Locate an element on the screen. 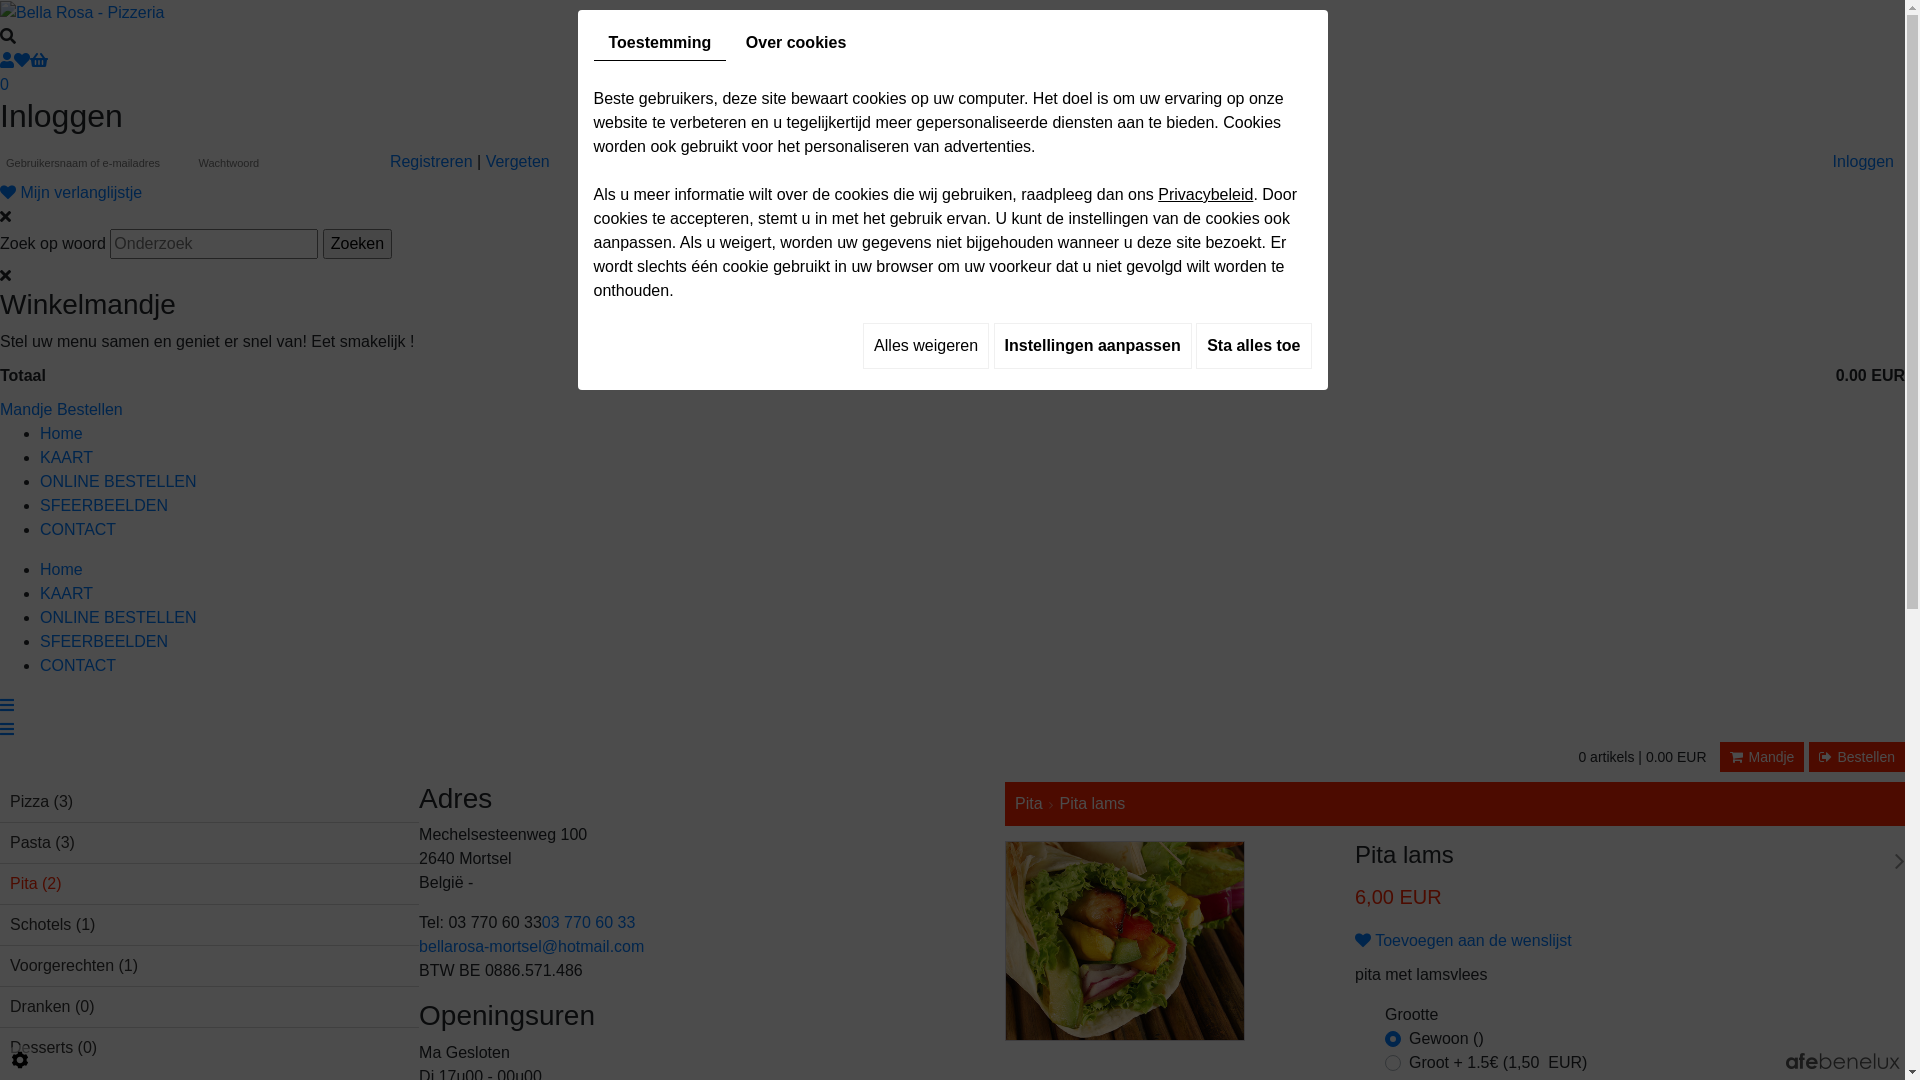 This screenshot has width=1920, height=1080. Toestemming is located at coordinates (660, 44).